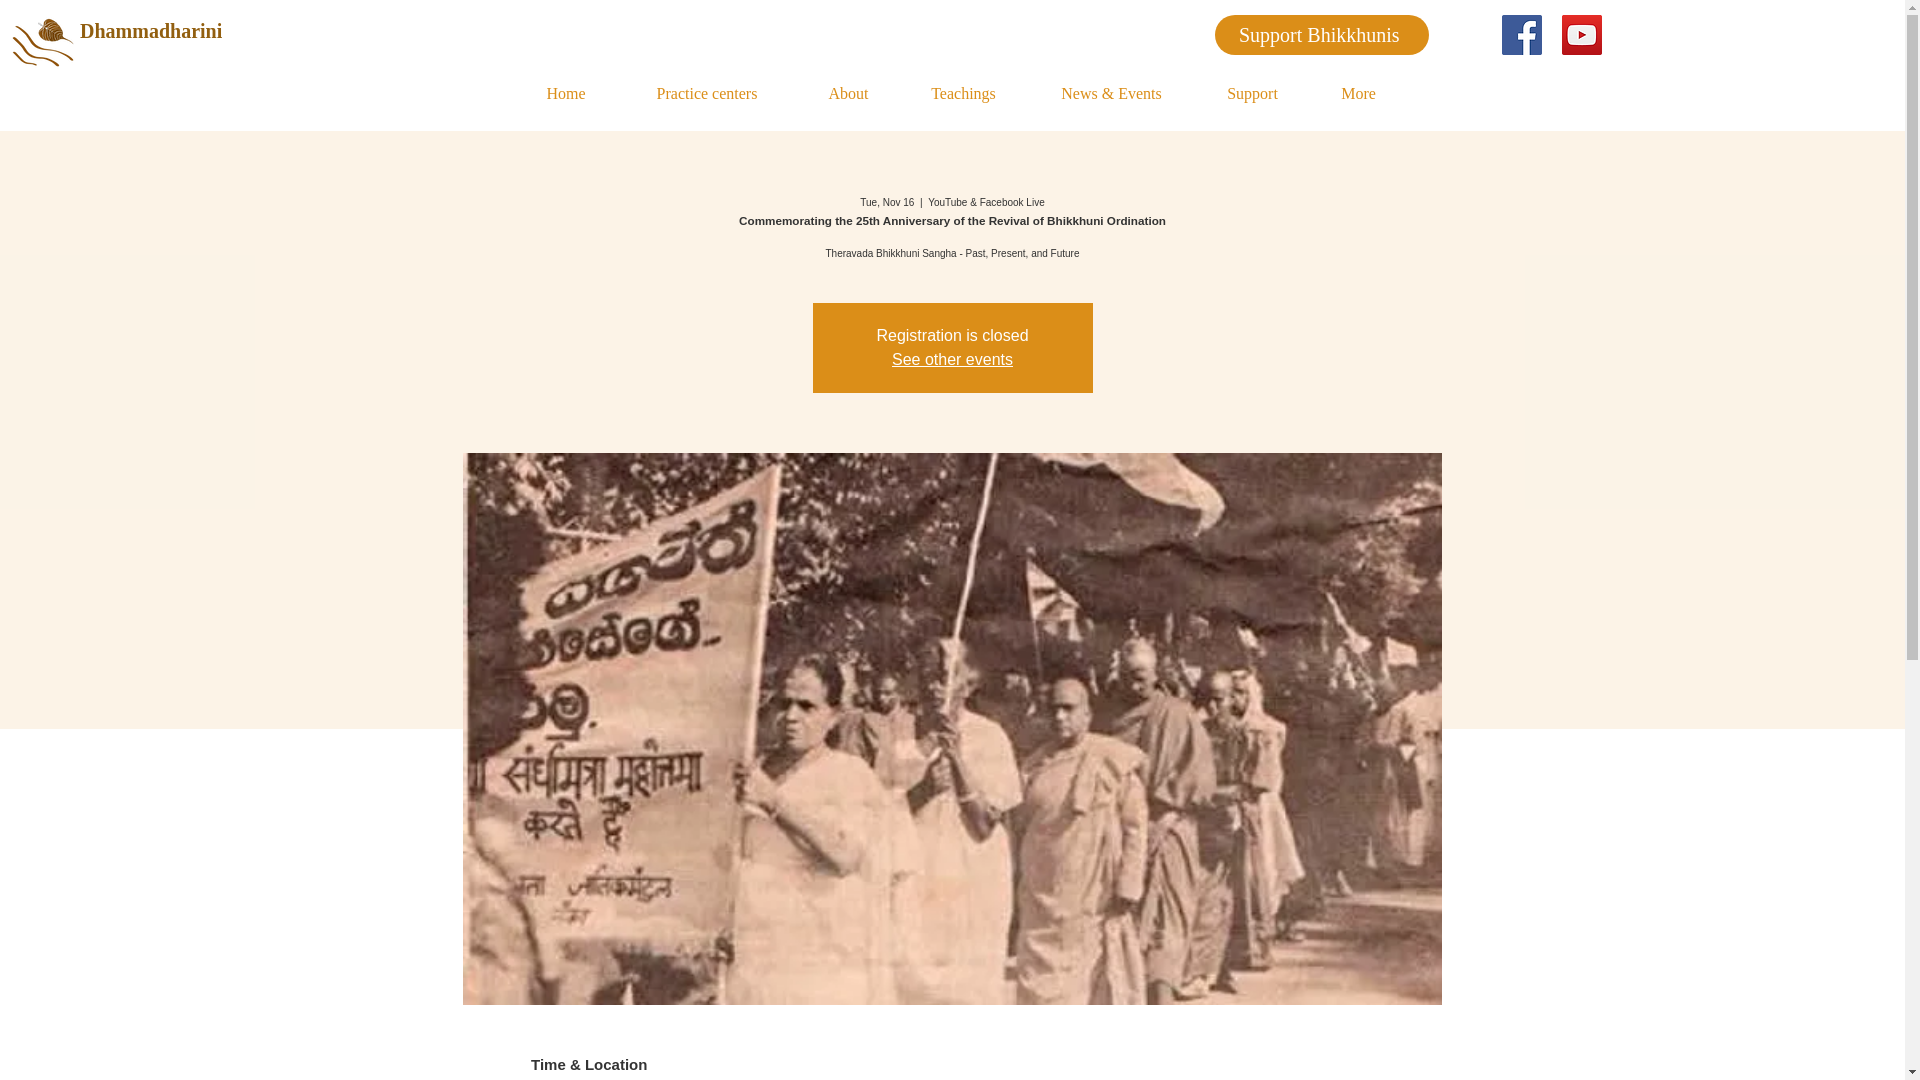 The image size is (1920, 1080). Describe the element at coordinates (962, 94) in the screenshot. I see `Teachings` at that location.